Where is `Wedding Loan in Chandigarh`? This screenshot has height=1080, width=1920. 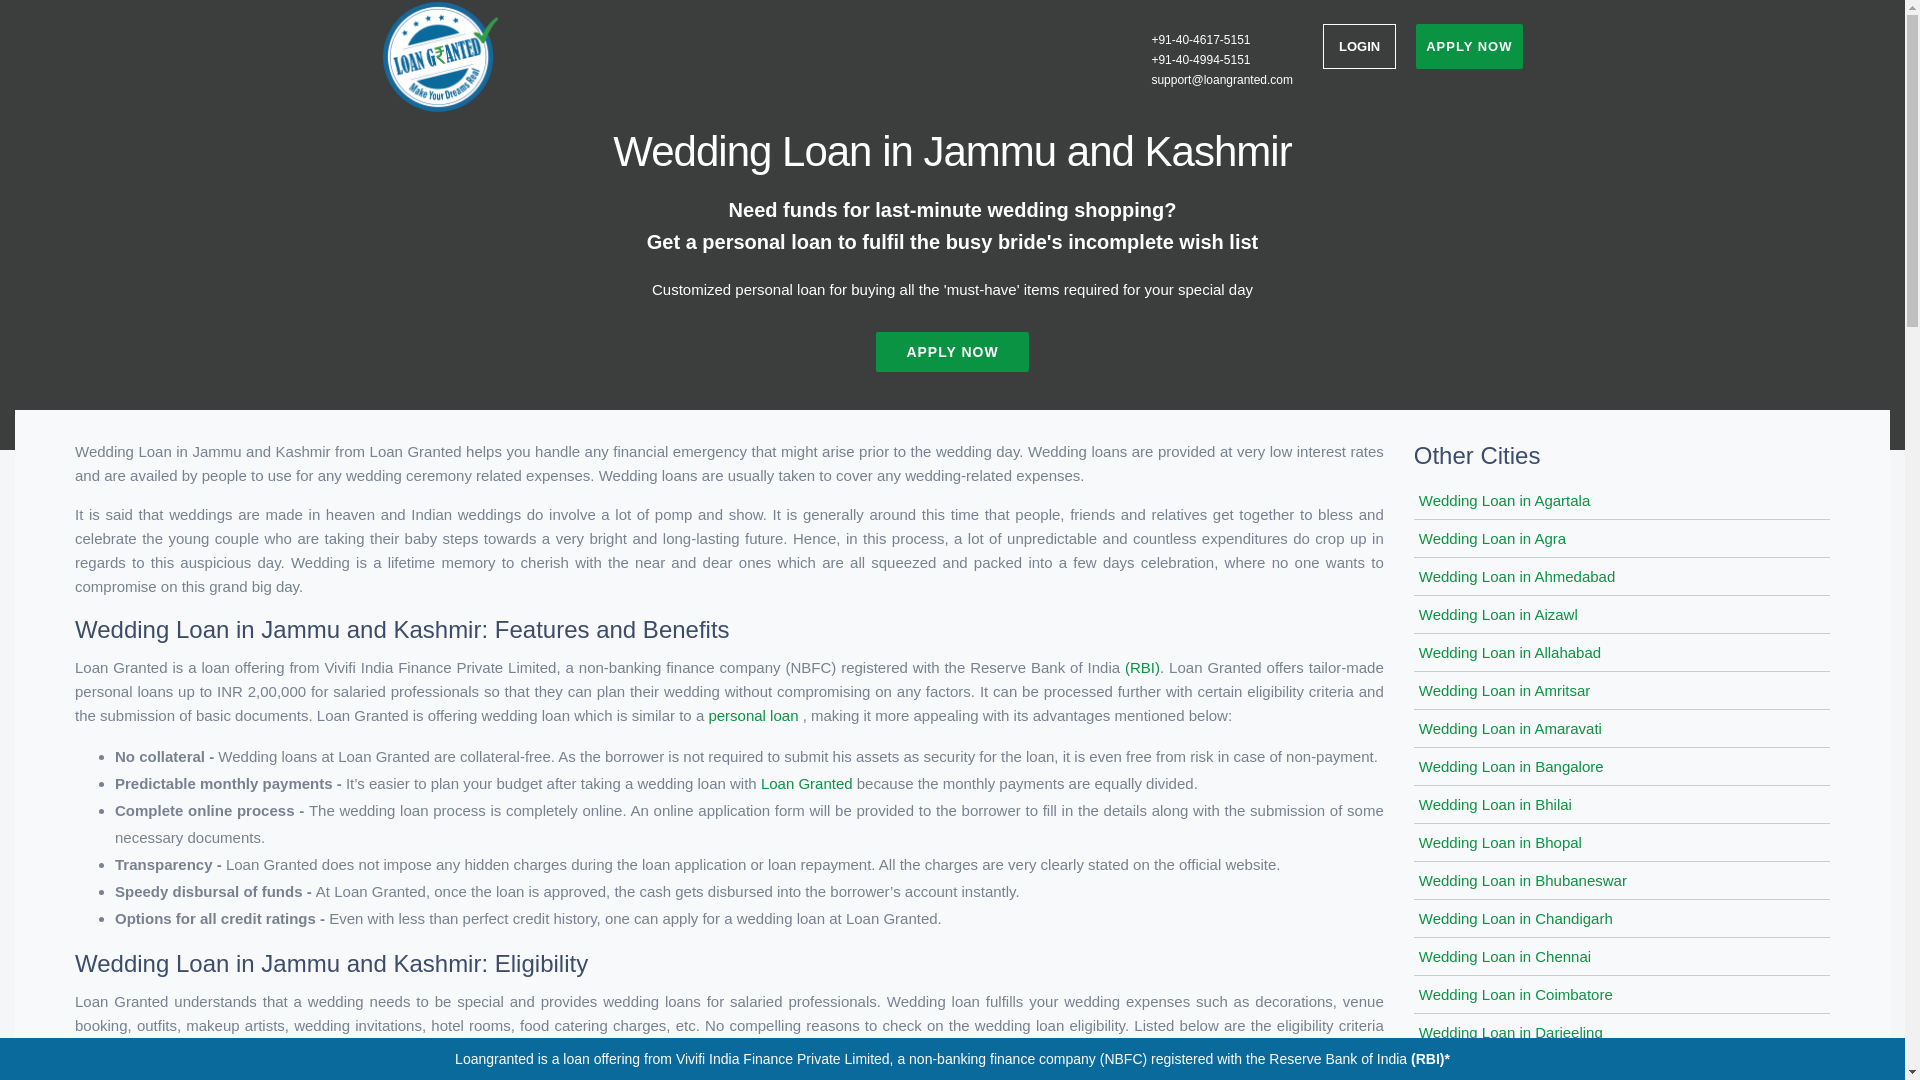 Wedding Loan in Chandigarh is located at coordinates (1515, 918).